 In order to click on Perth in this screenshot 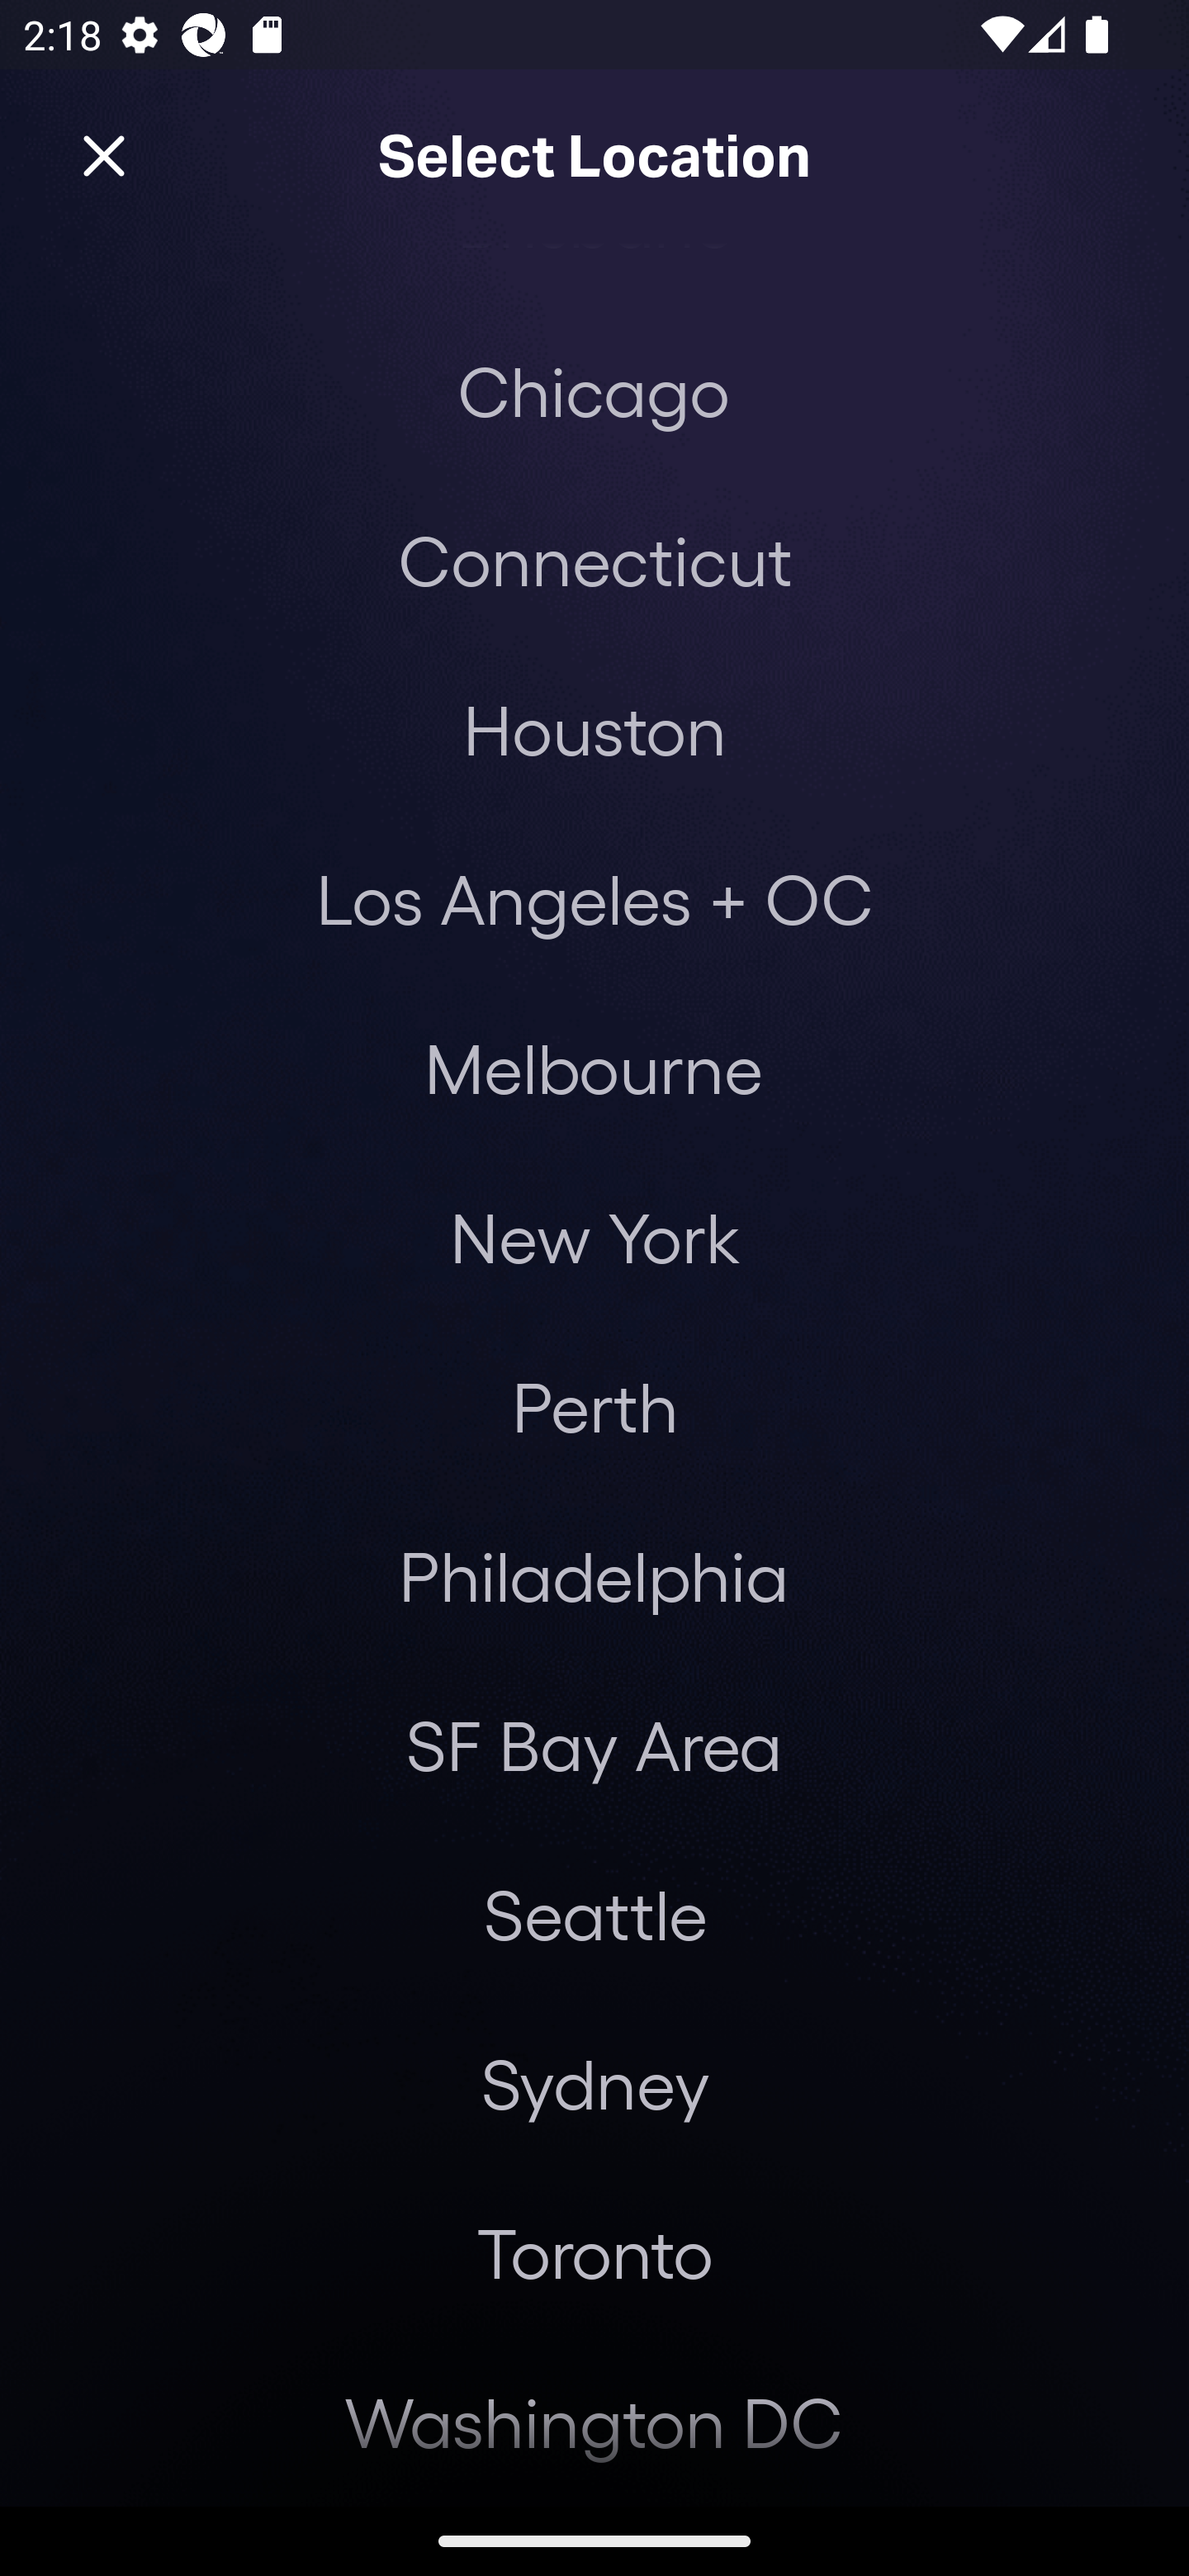, I will do `click(594, 1406)`.